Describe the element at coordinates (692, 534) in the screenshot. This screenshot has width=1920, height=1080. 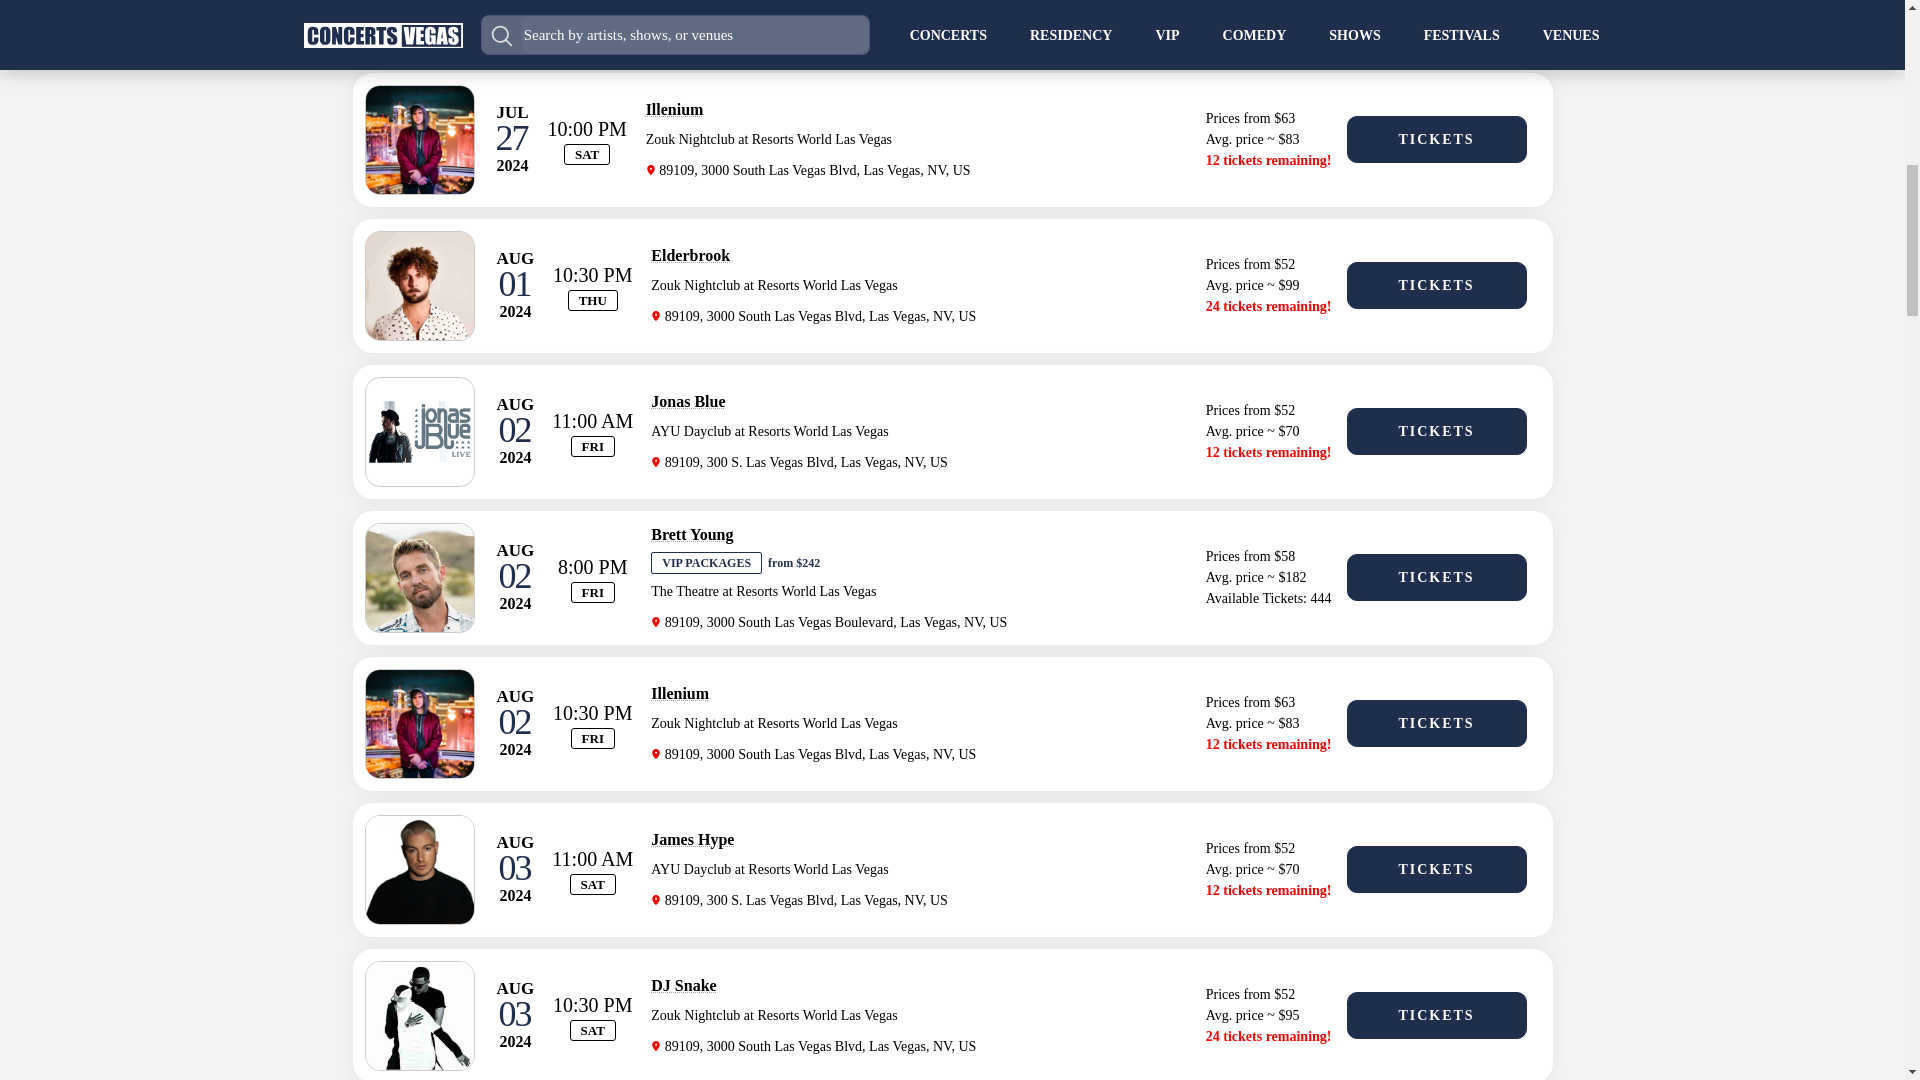
I see `Brett Young` at that location.